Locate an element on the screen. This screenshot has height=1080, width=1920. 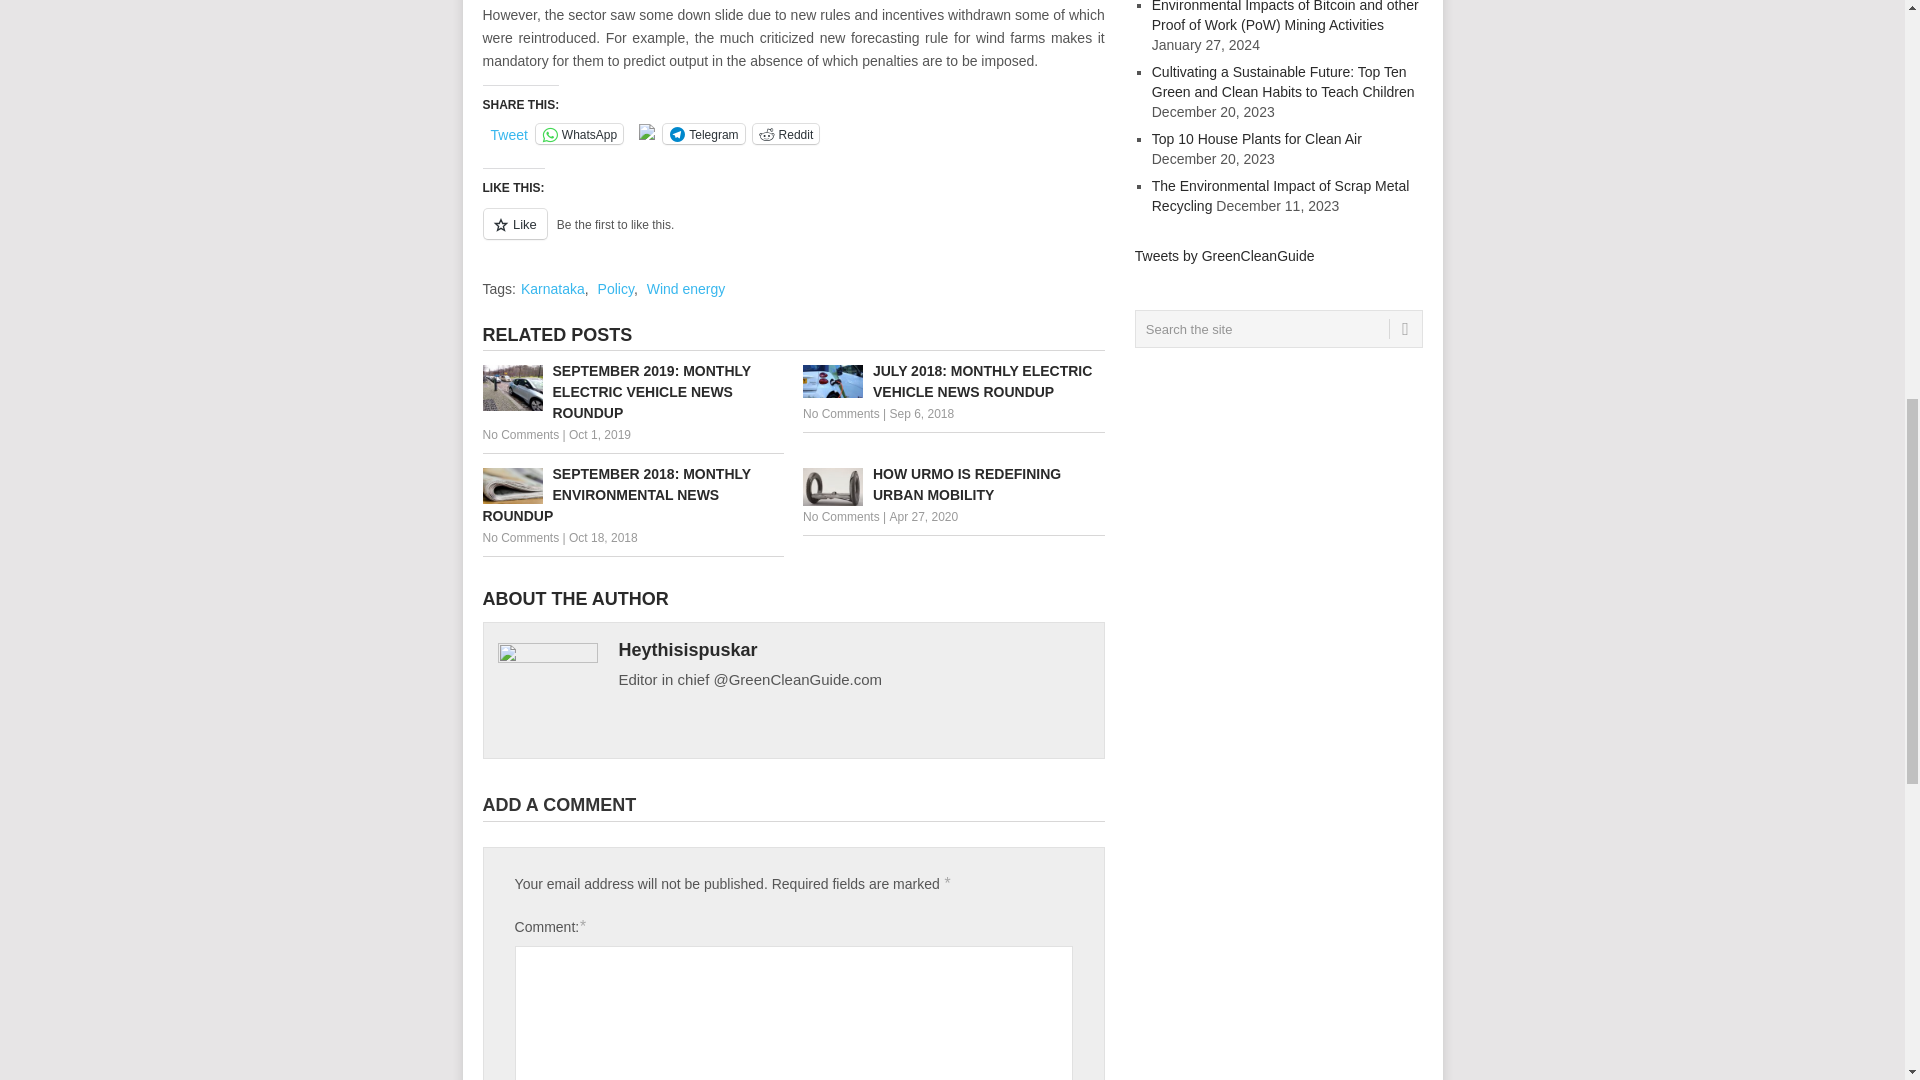
Click to share on Reddit is located at coordinates (786, 134).